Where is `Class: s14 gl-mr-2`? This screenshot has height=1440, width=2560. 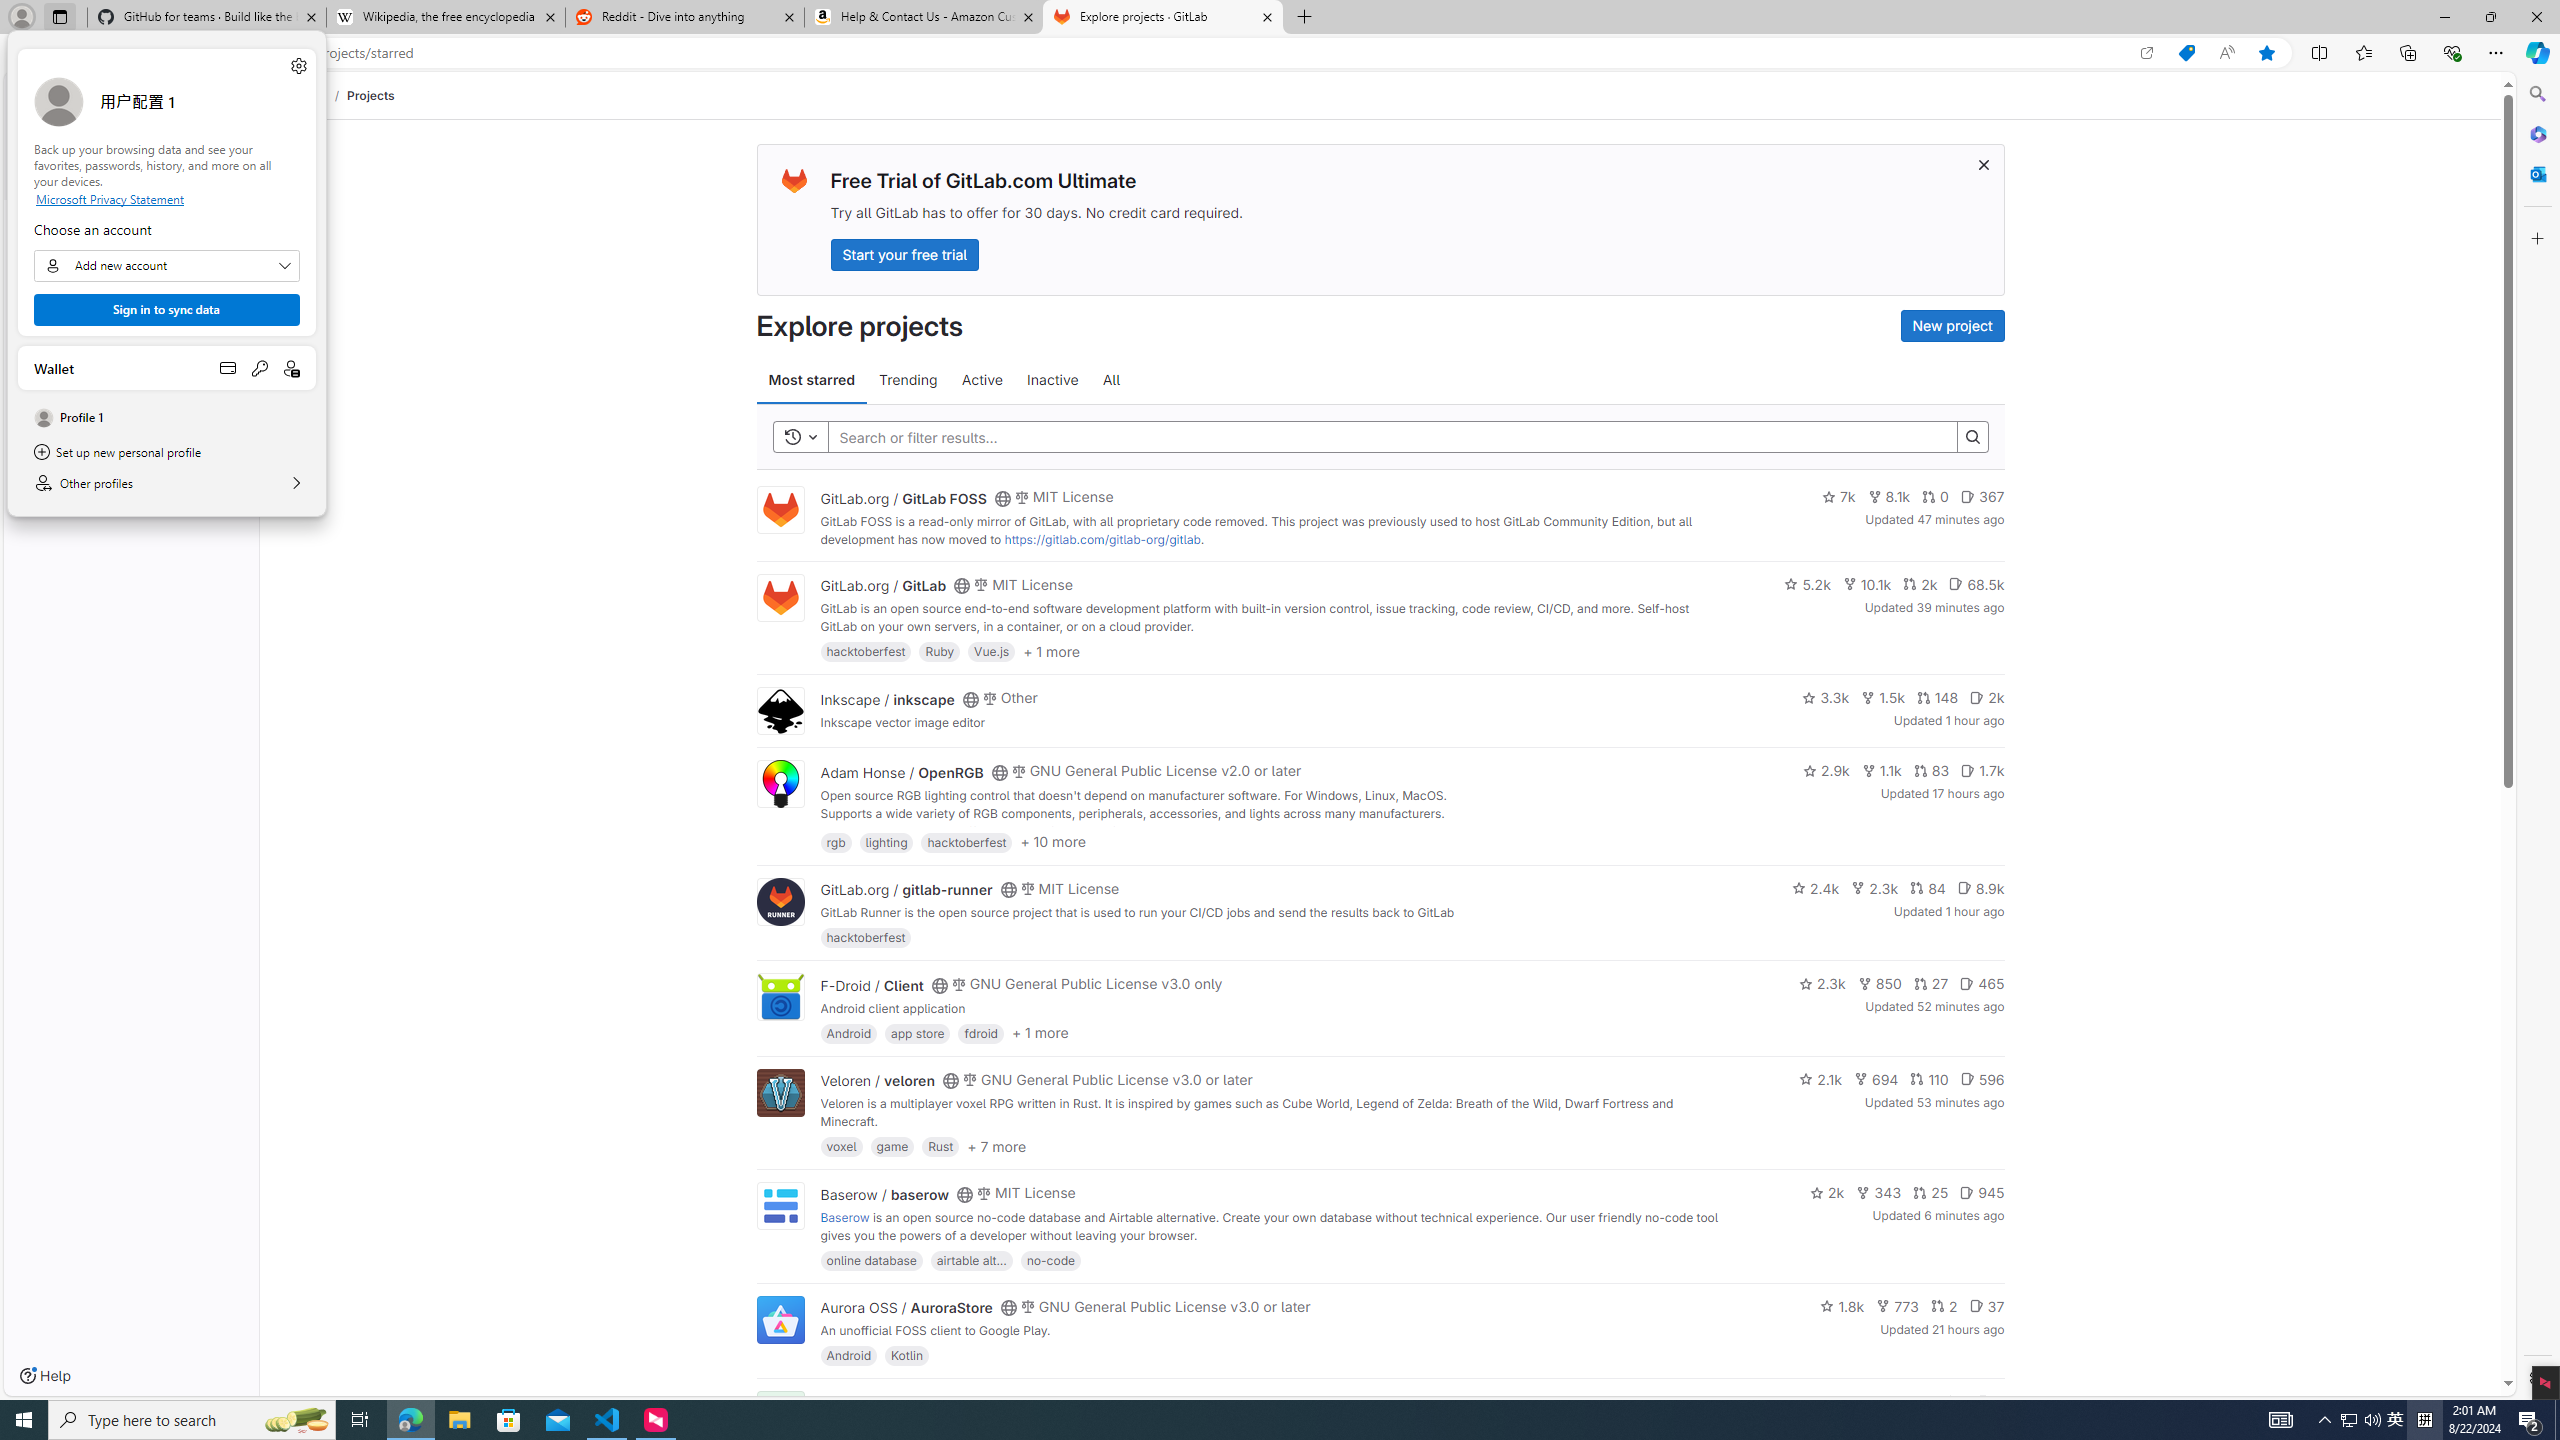
Class: s14 gl-mr-2 is located at coordinates (1984, 1400).